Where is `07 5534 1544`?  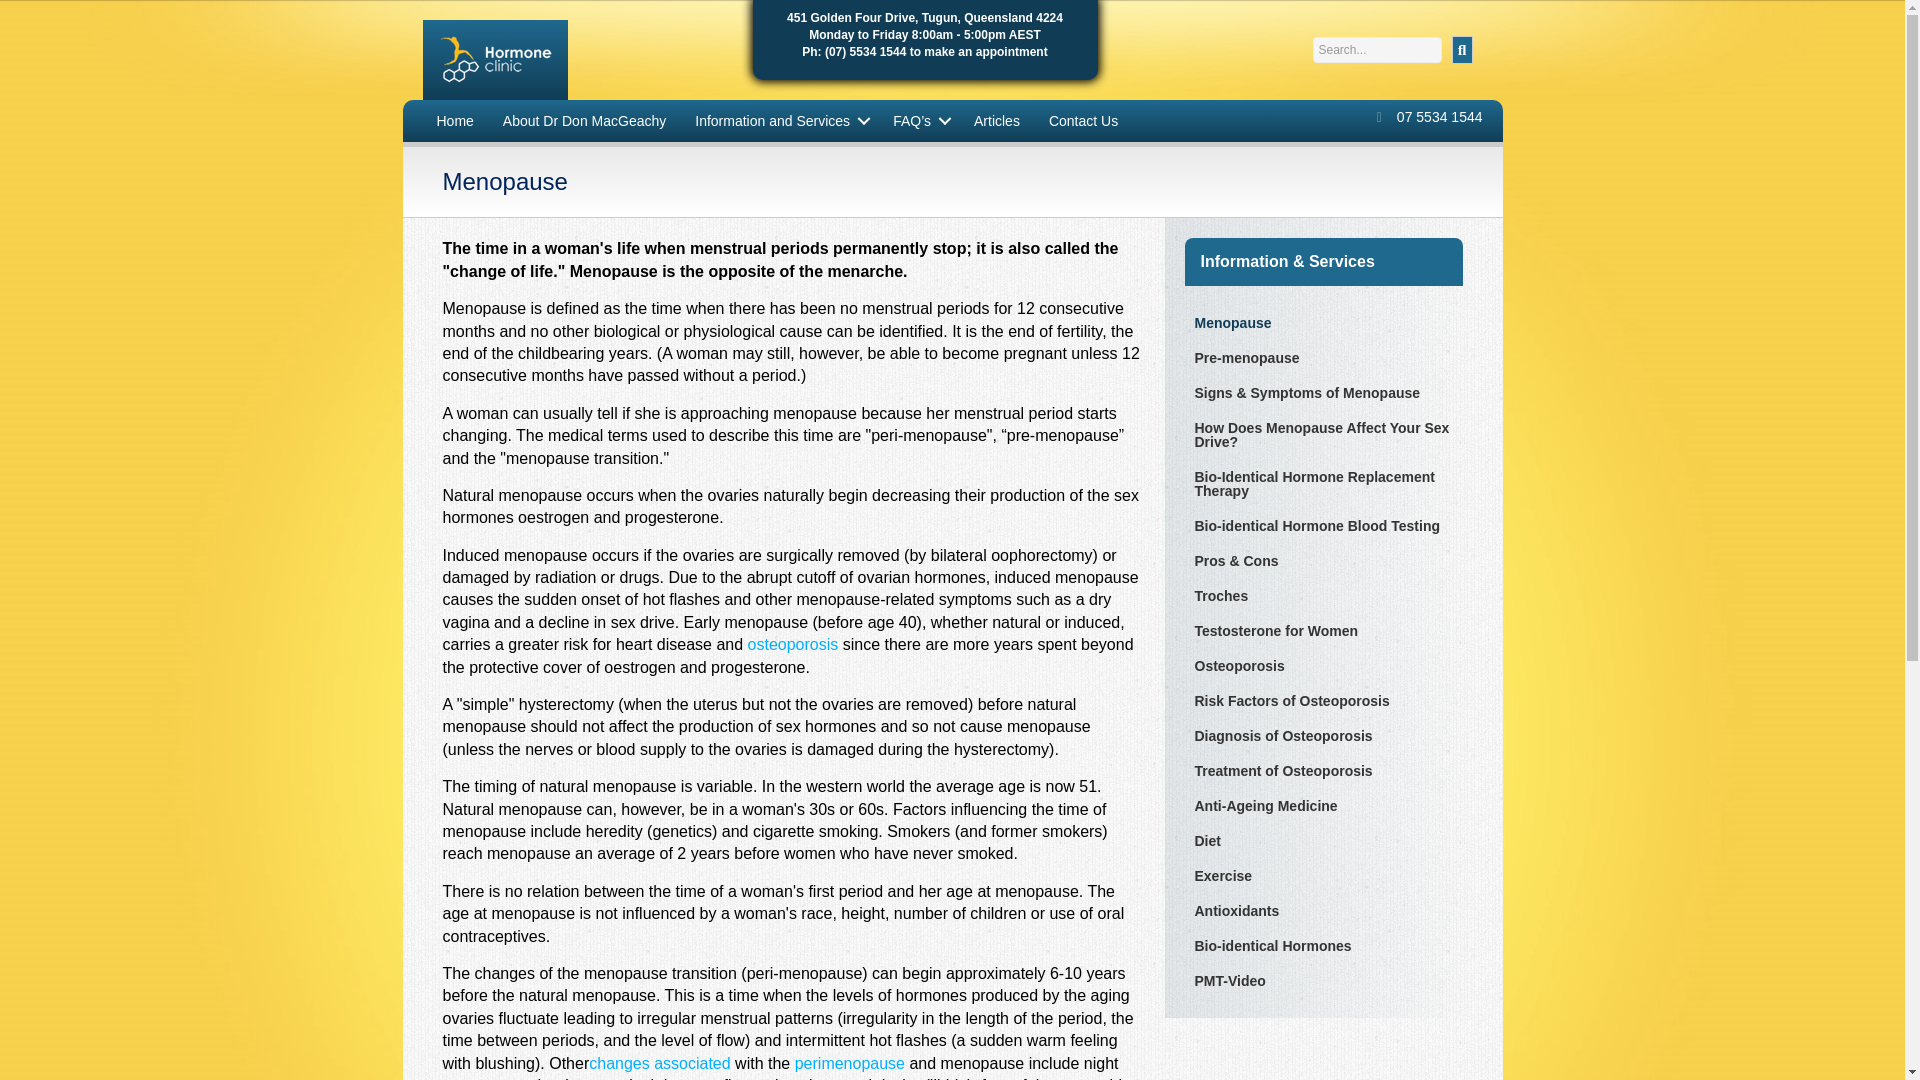 07 5534 1544 is located at coordinates (1440, 118).